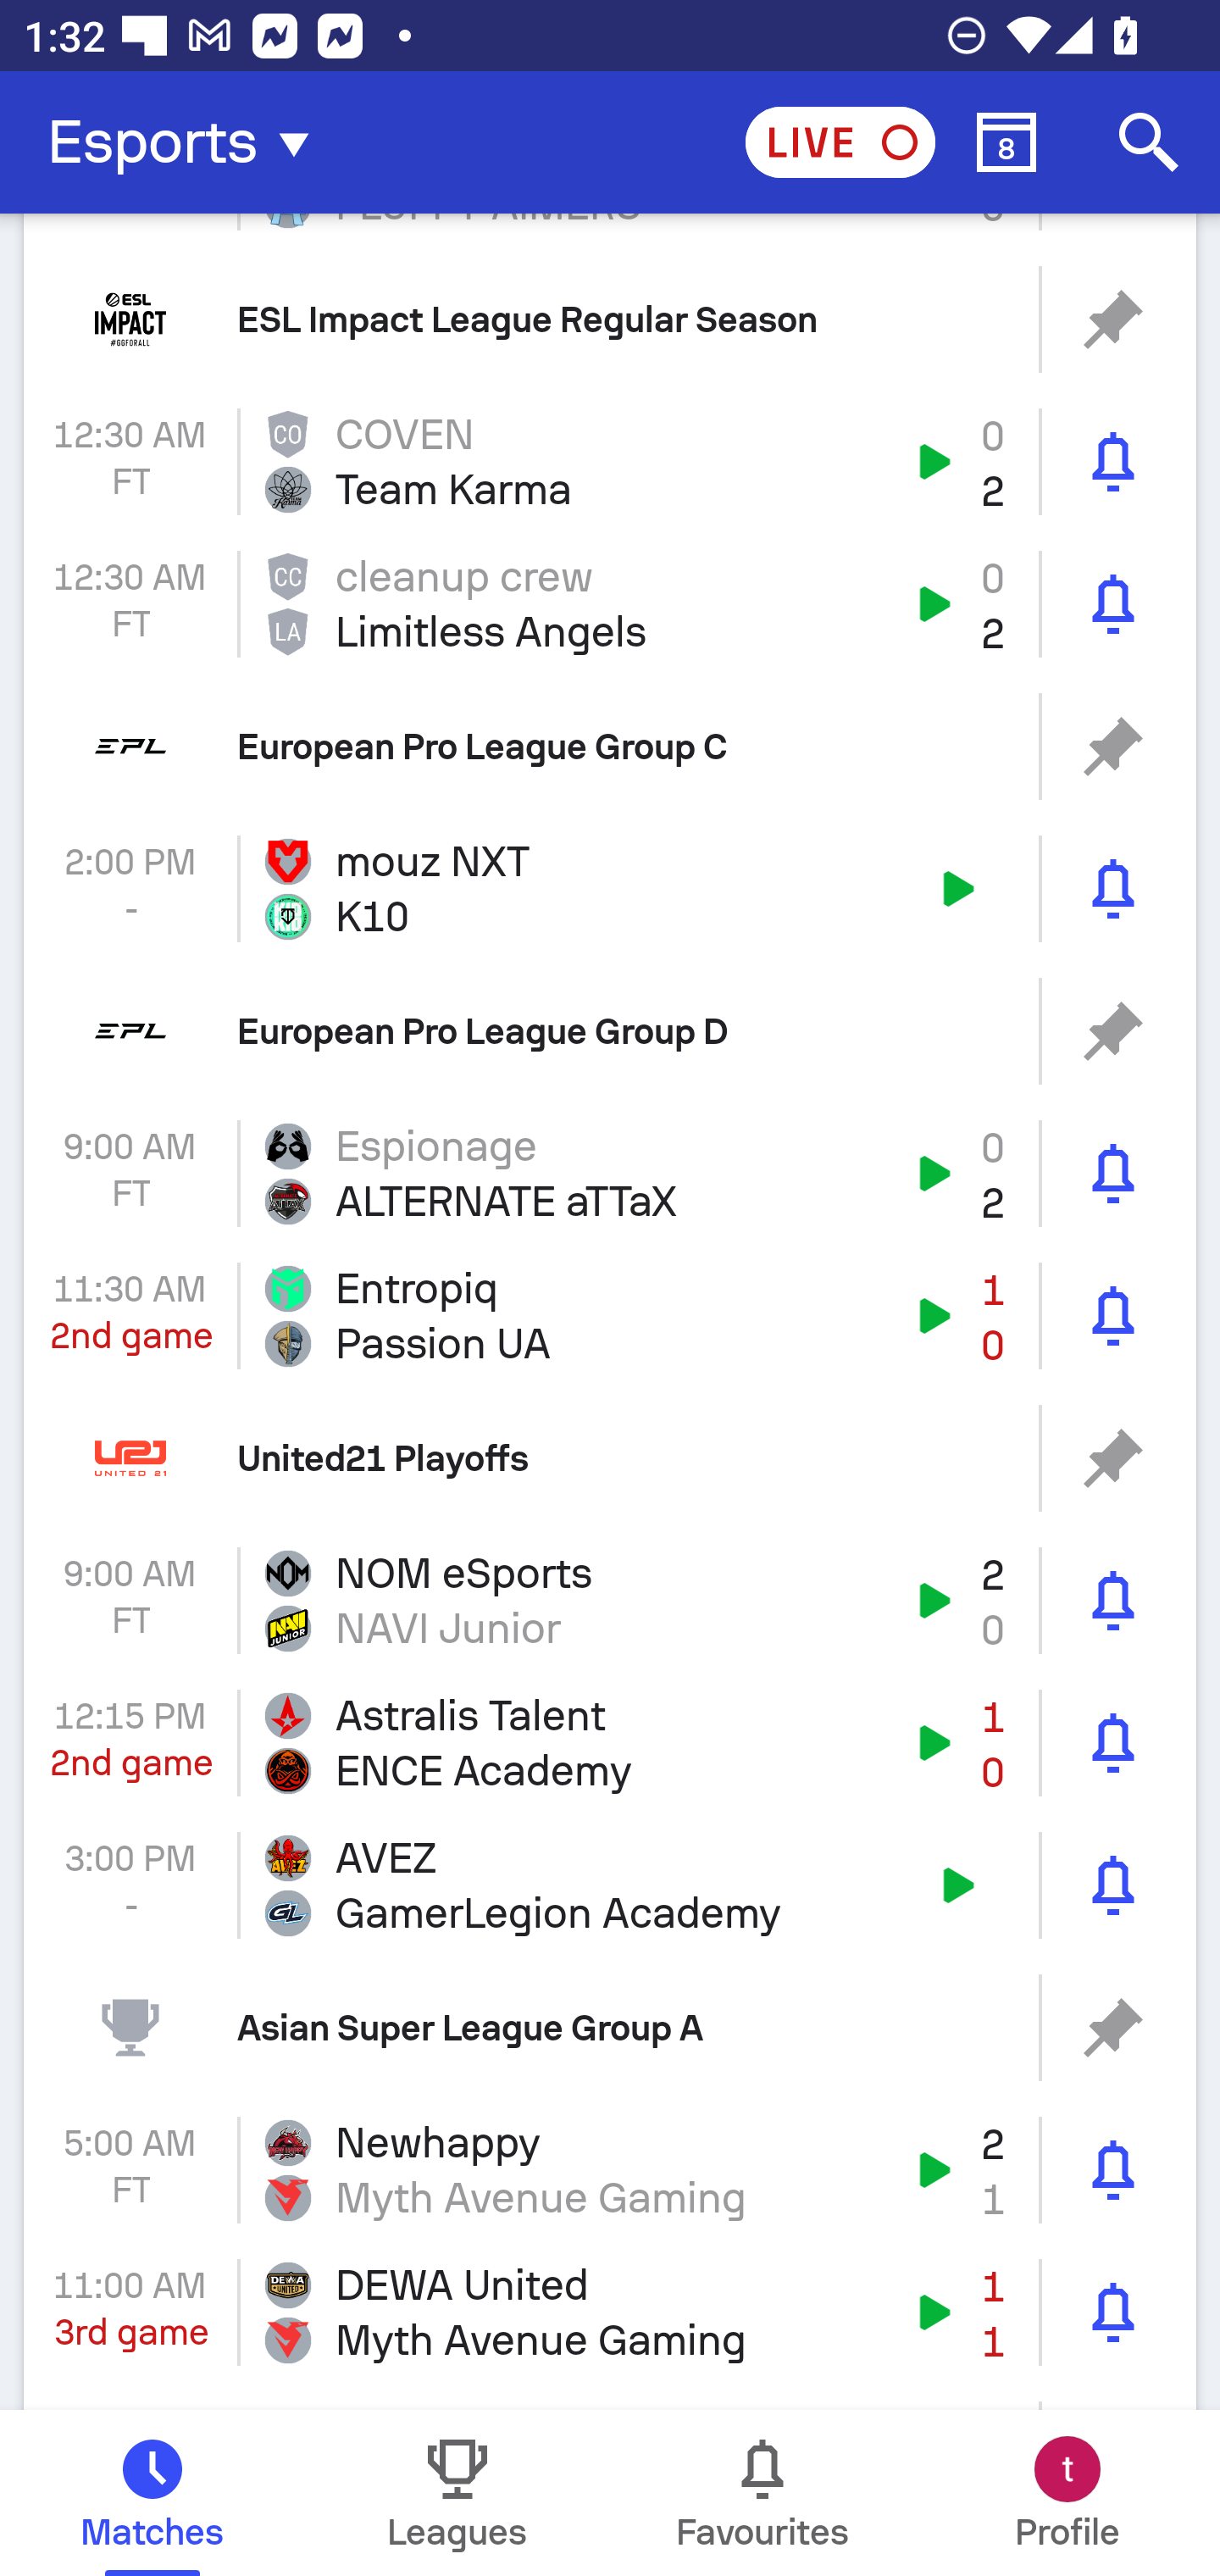 The height and width of the screenshot is (2576, 1220). I want to click on ESL Impact League Regular Season, so click(610, 319).